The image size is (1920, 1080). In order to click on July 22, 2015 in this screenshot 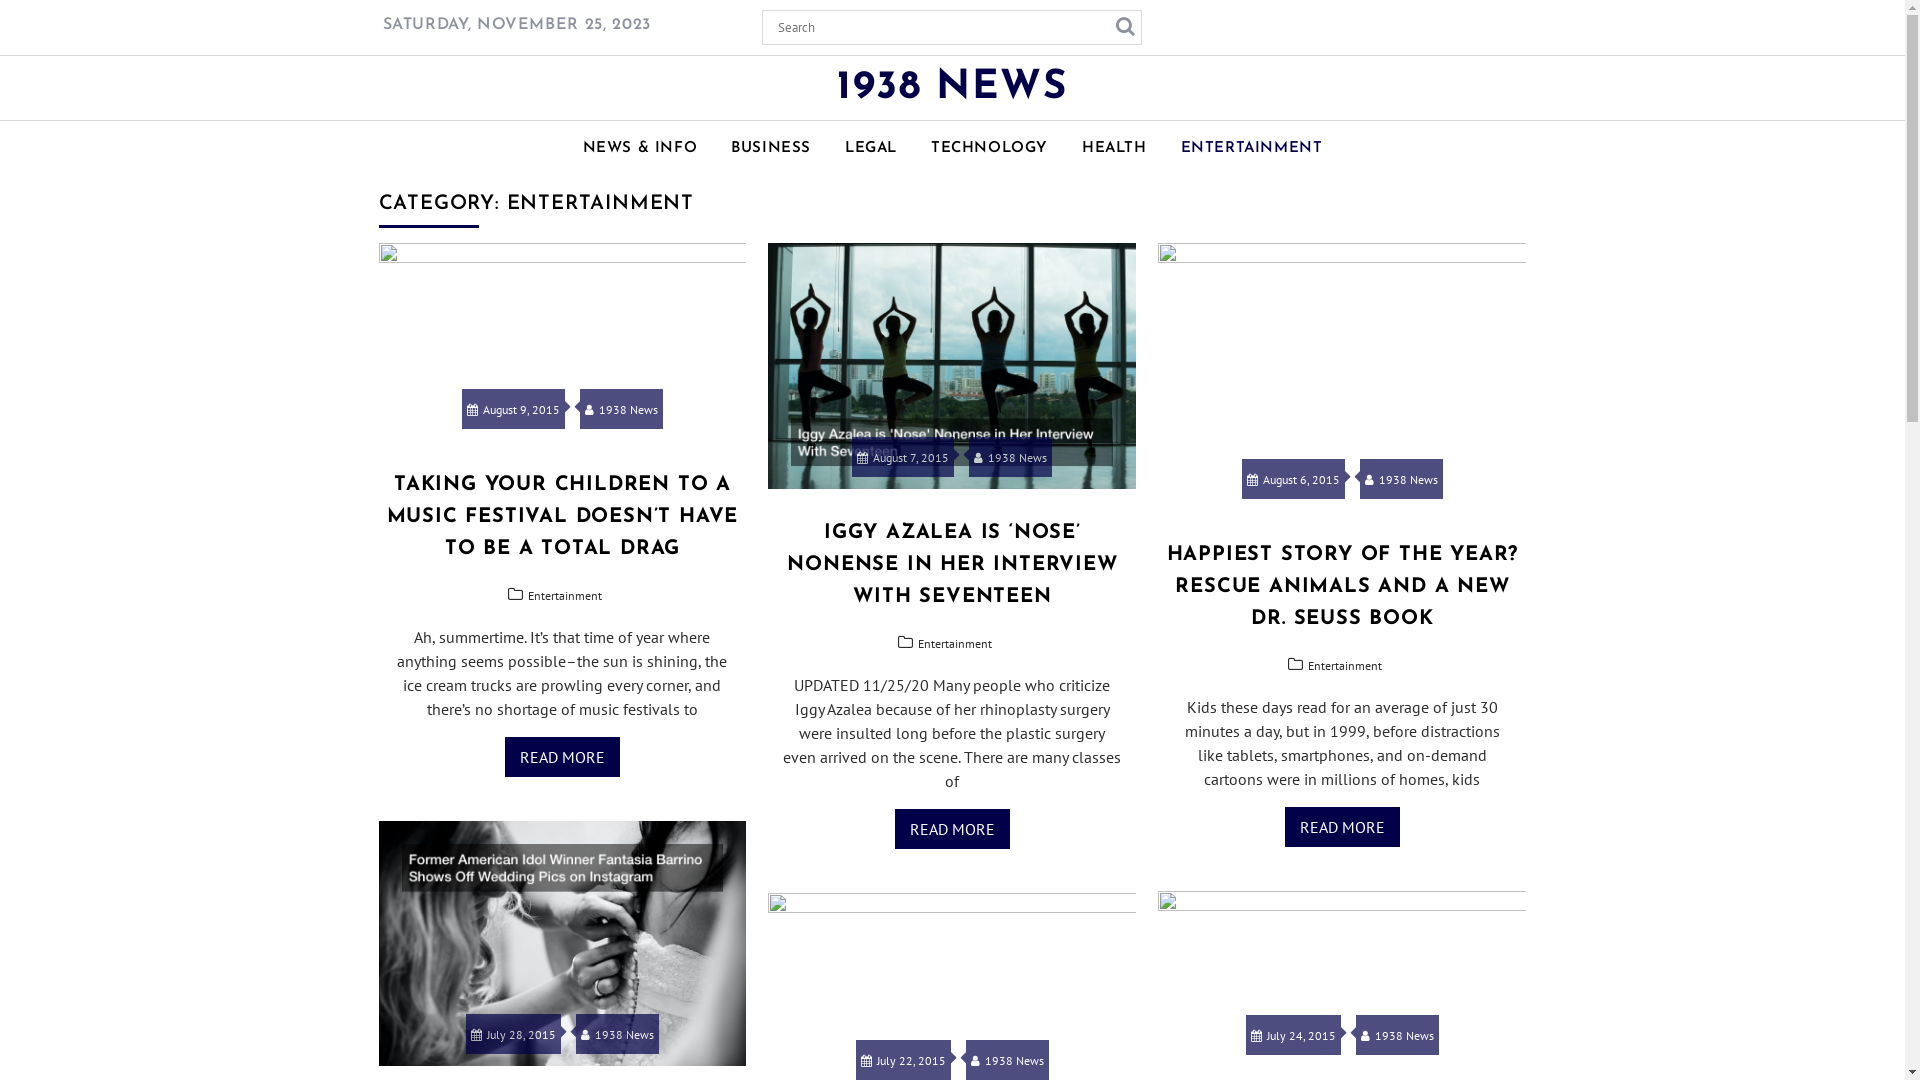, I will do `click(904, 1060)`.